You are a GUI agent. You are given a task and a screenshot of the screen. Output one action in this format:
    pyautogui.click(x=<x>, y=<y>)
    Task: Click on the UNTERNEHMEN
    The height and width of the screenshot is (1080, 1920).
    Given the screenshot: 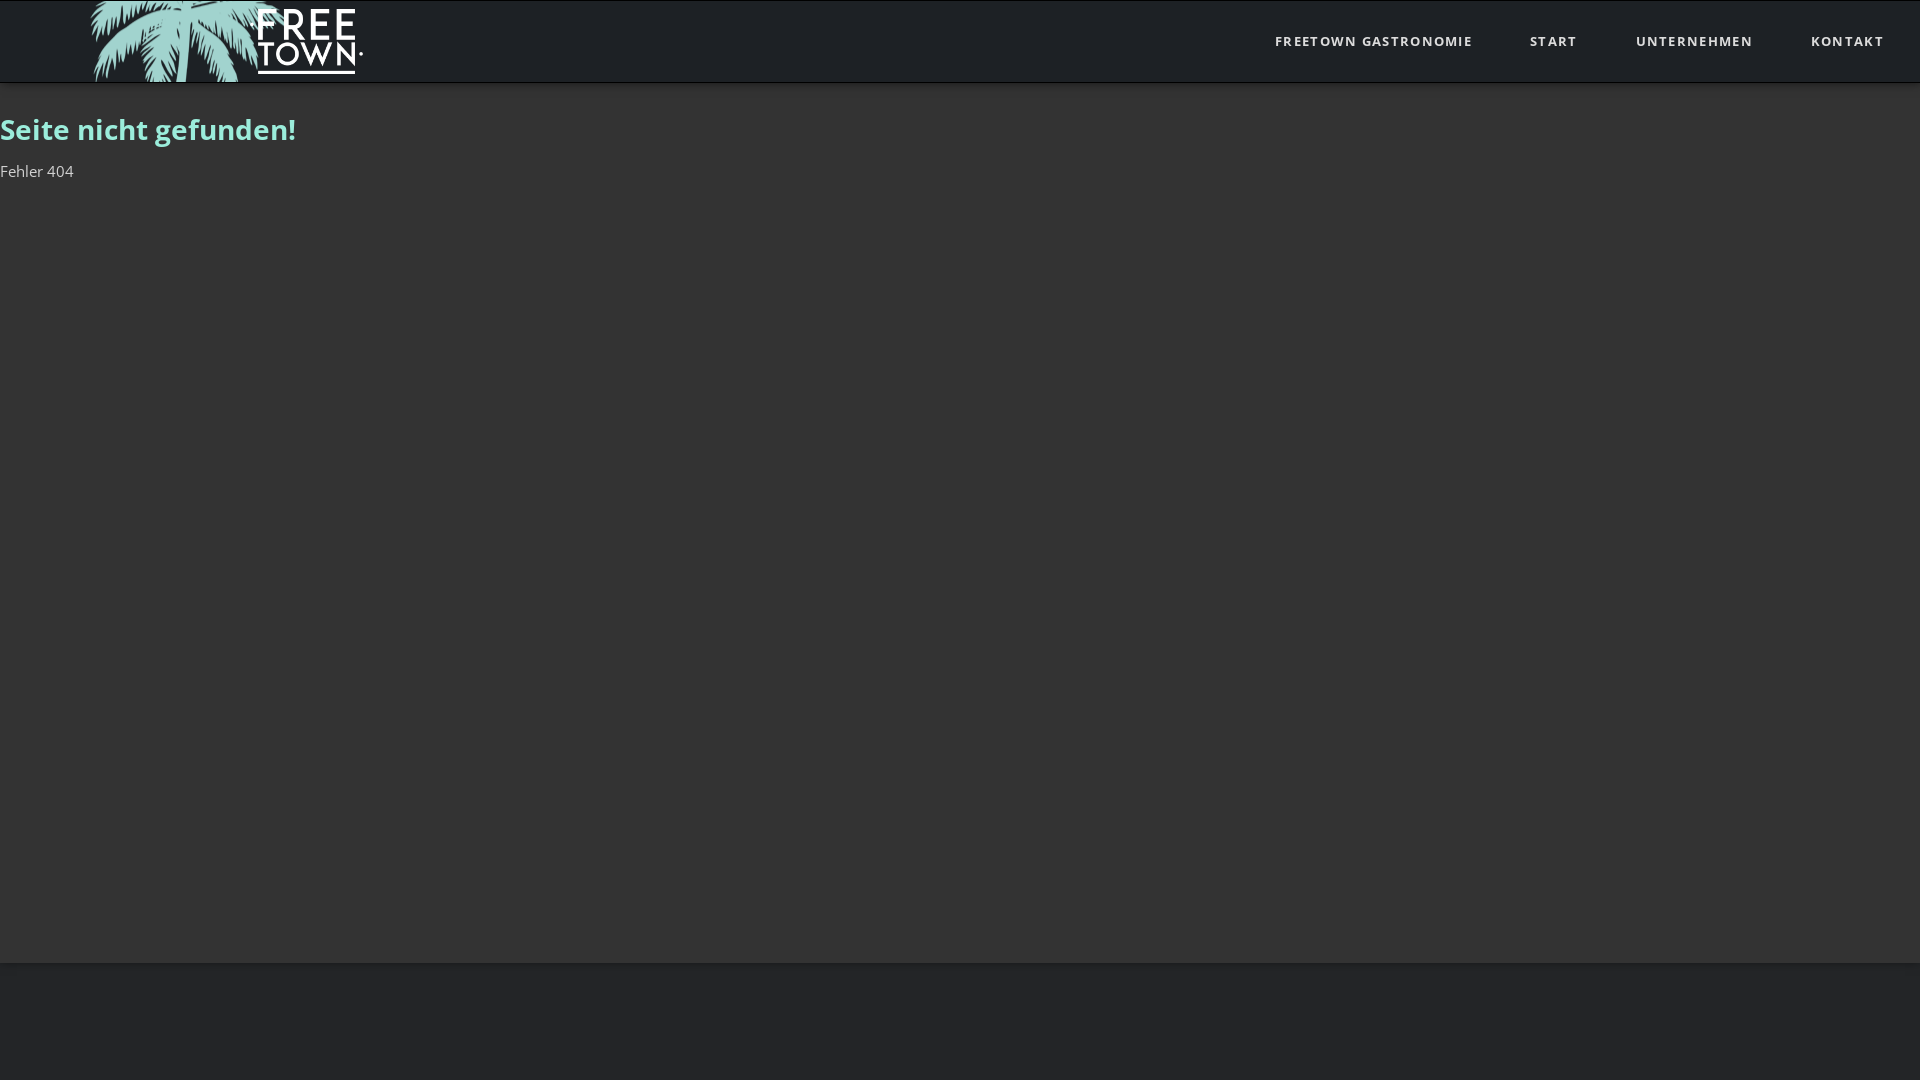 What is the action you would take?
    pyautogui.click(x=1694, y=42)
    